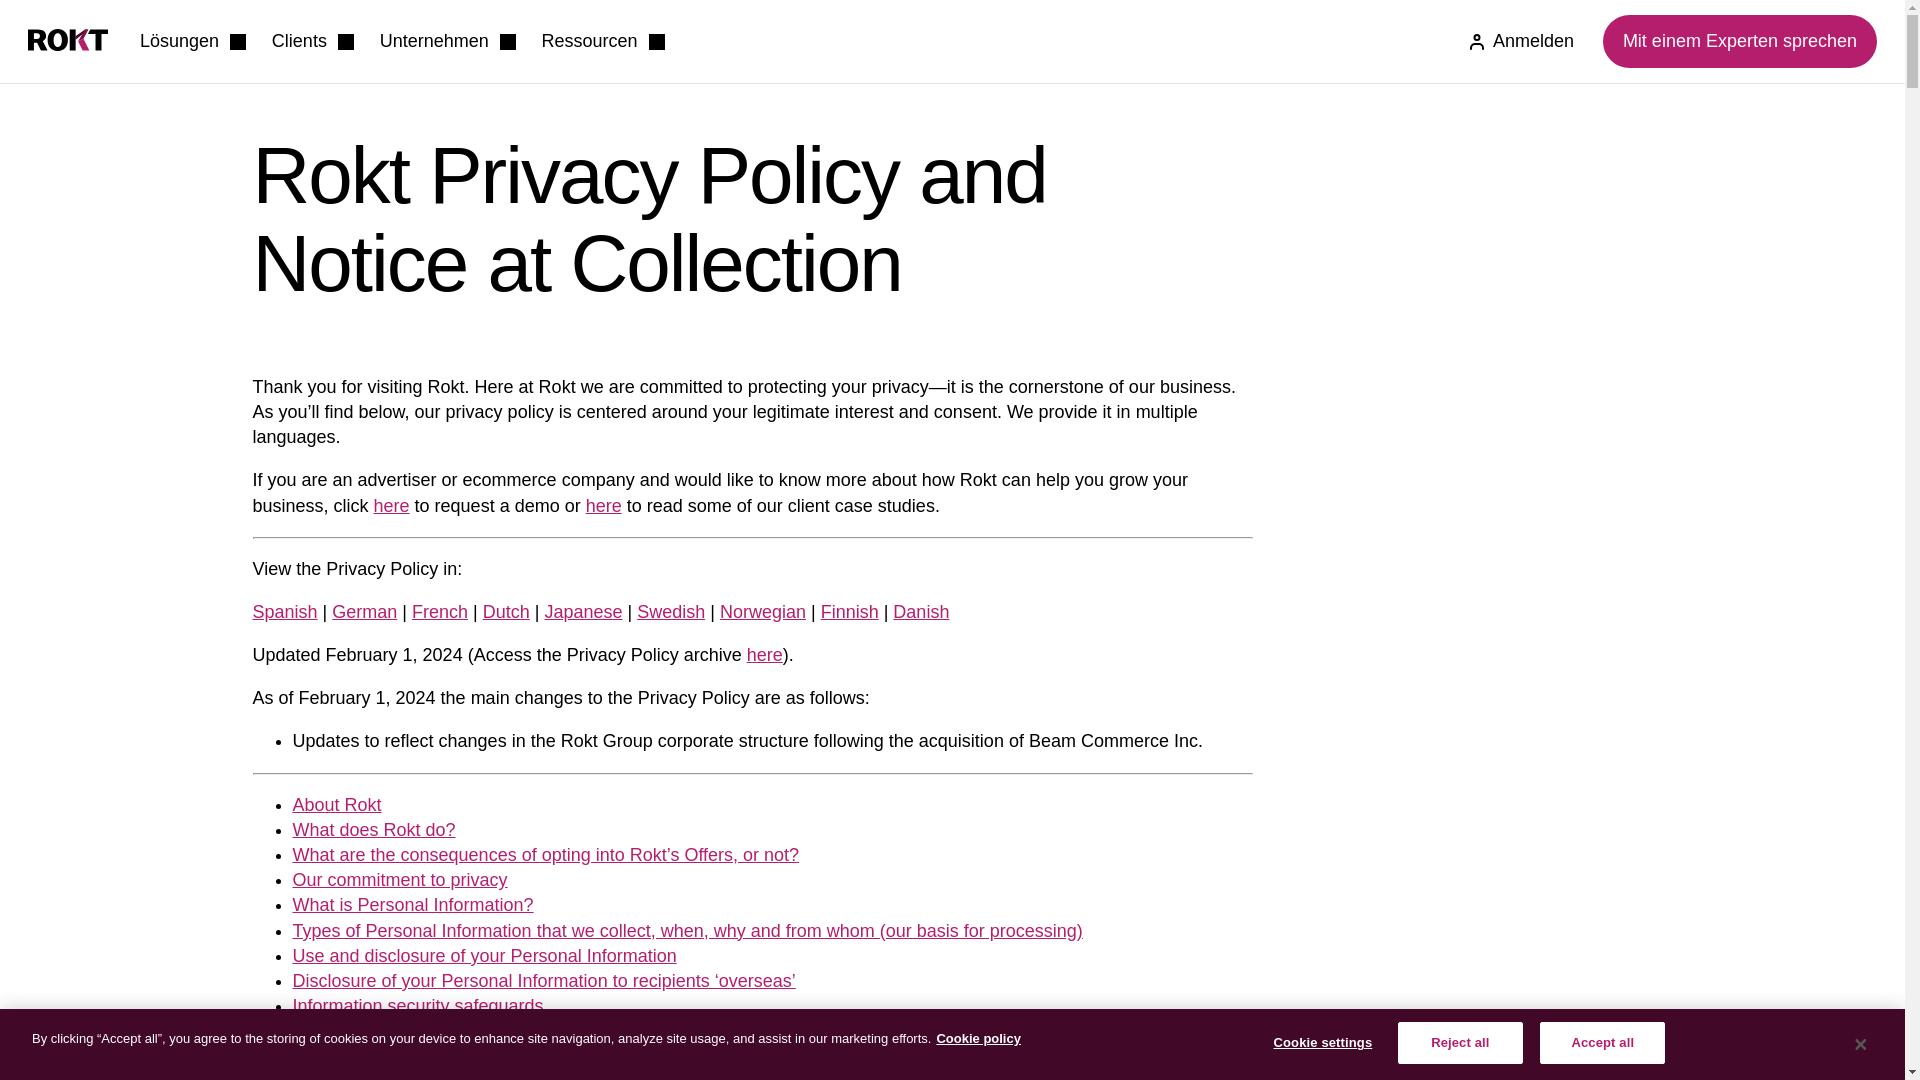 This screenshot has width=1920, height=1080. What do you see at coordinates (392, 506) in the screenshot?
I see `here` at bounding box center [392, 506].